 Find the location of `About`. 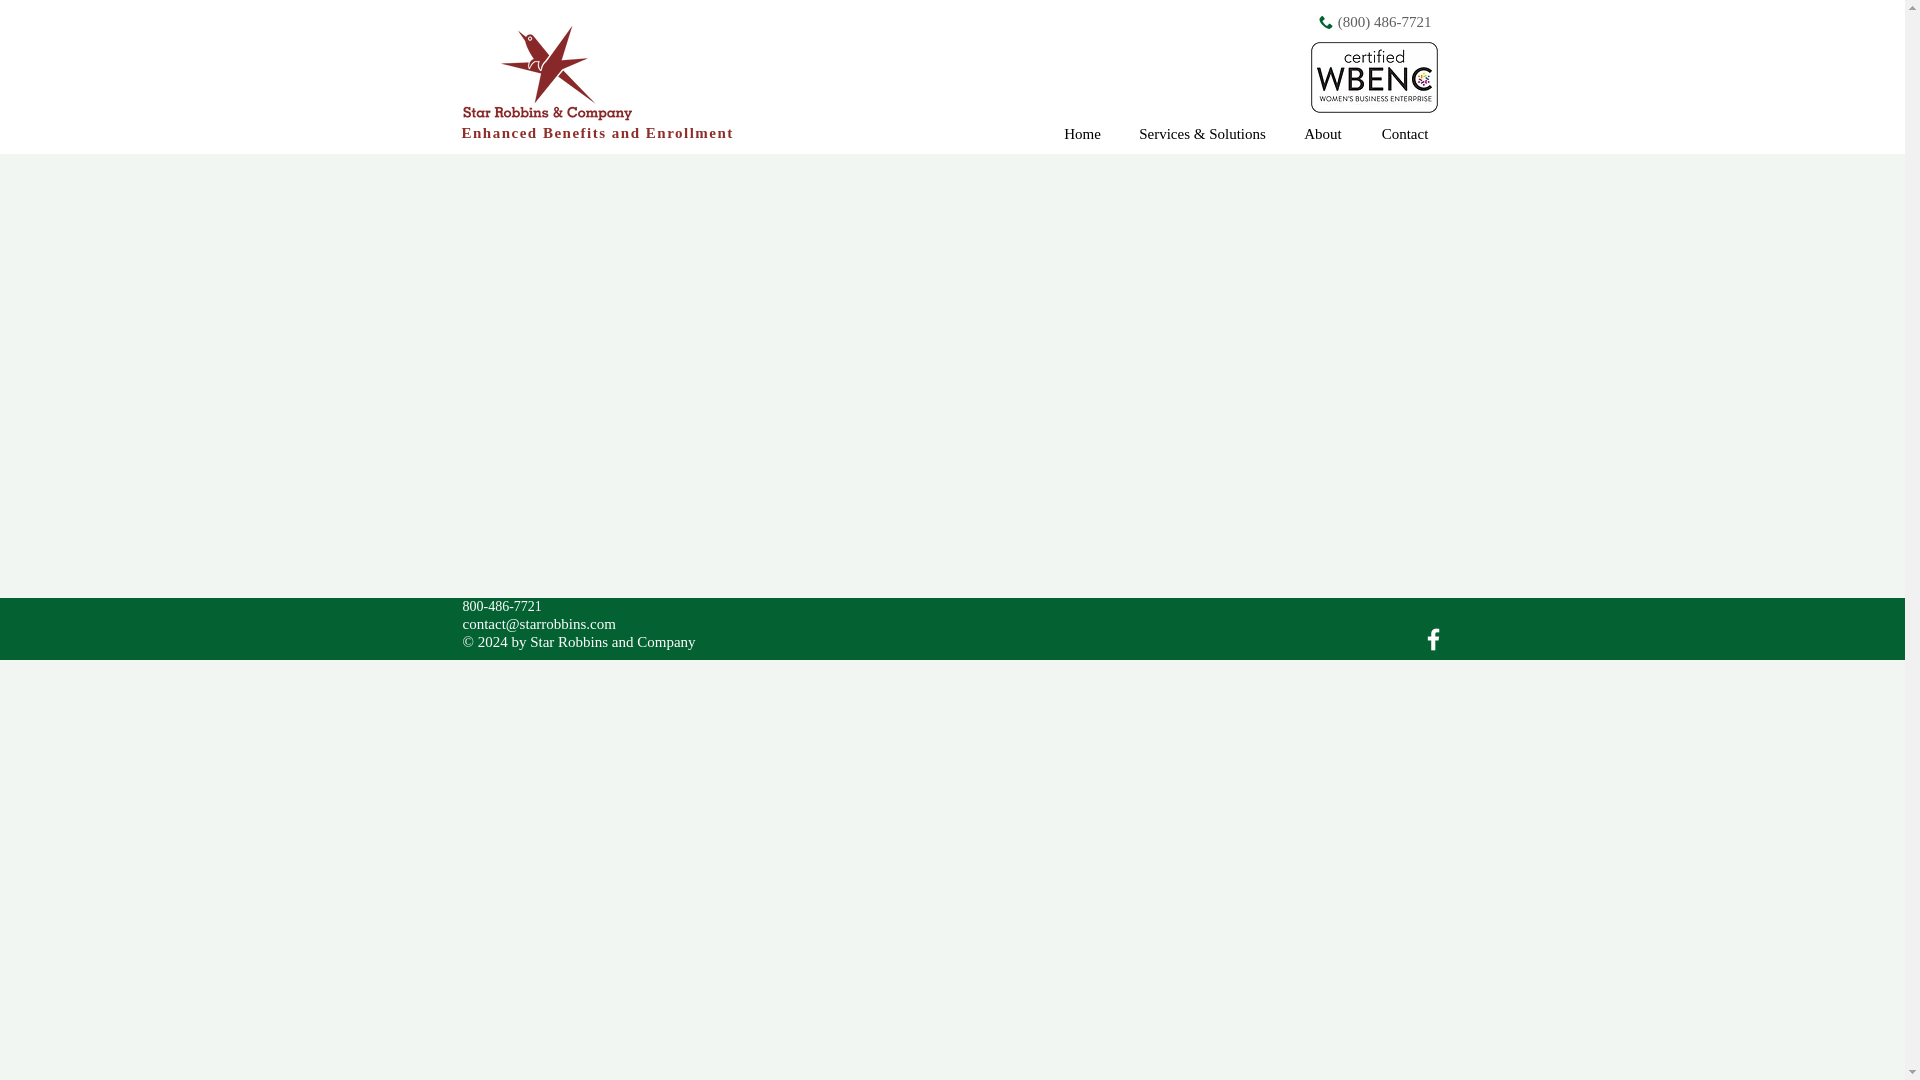

About is located at coordinates (1322, 133).